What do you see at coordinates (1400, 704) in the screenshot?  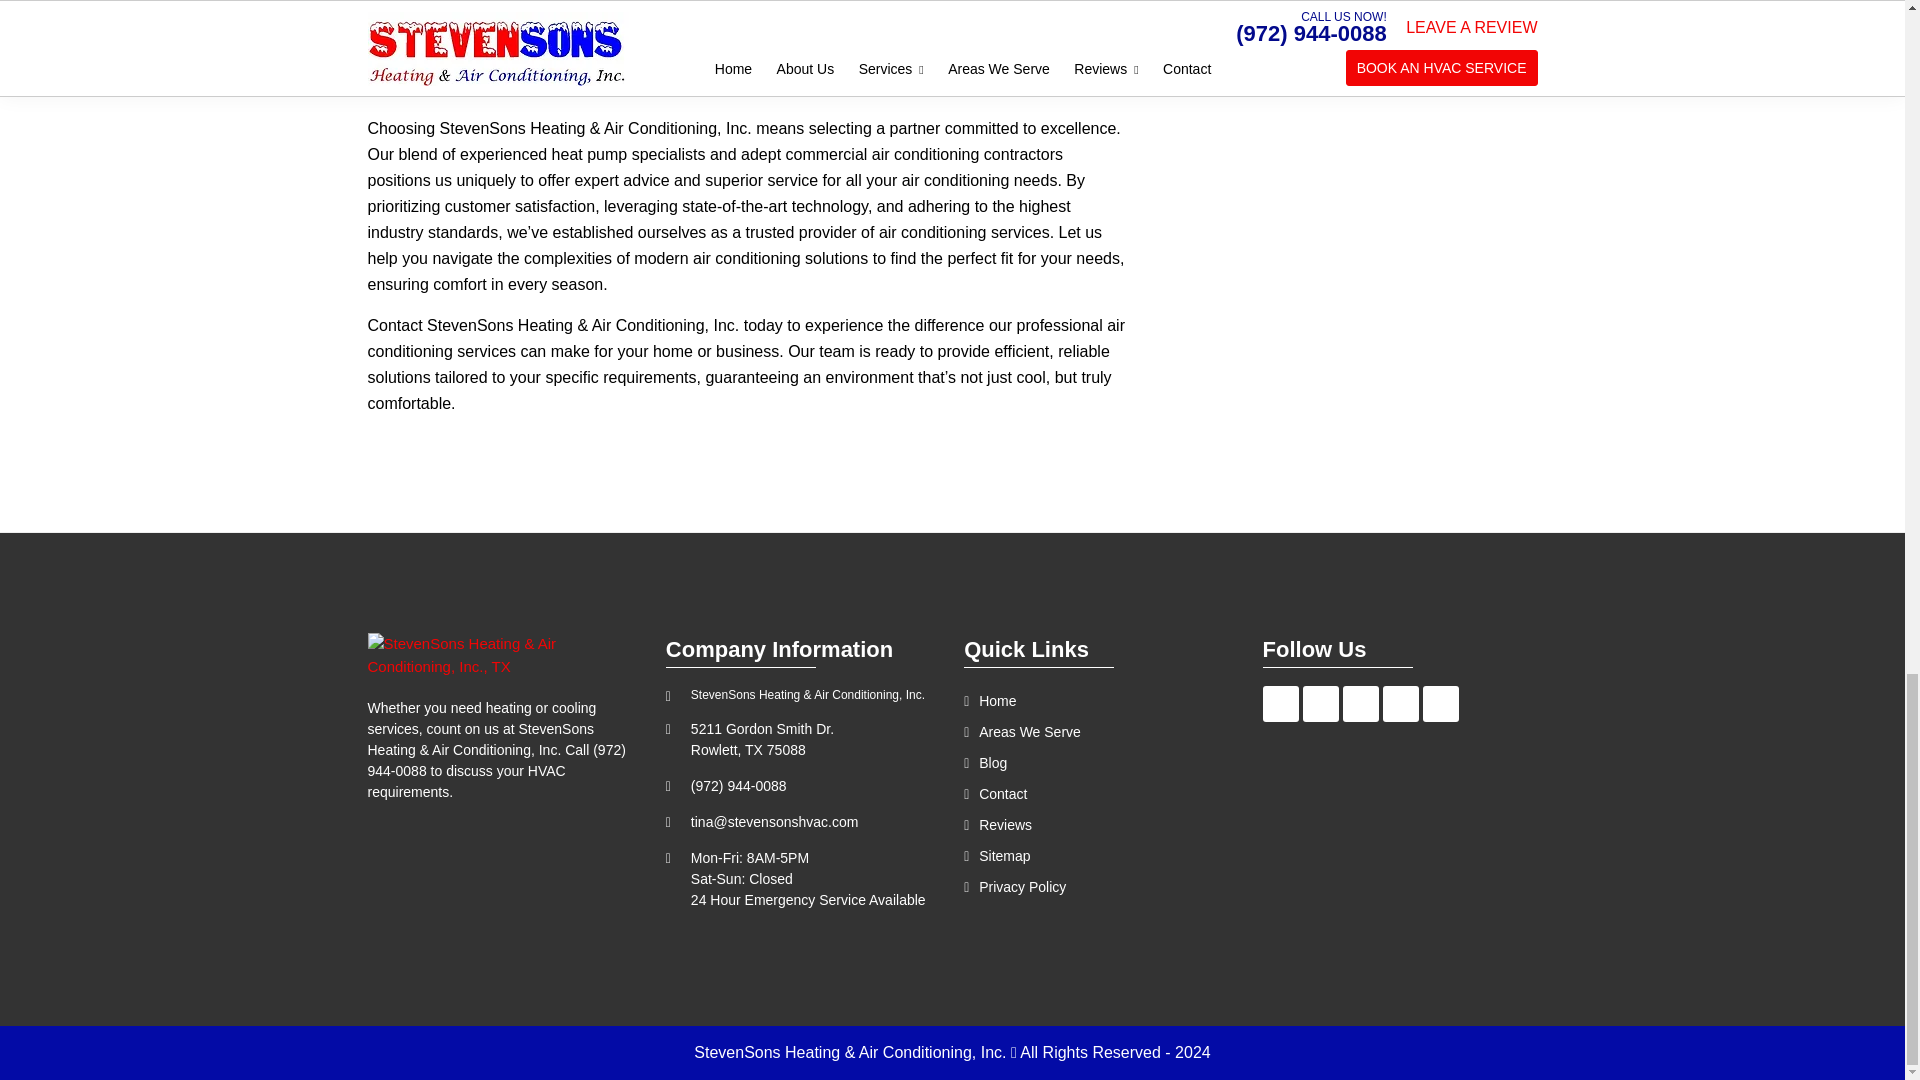 I see `View Our Yelp Profile` at bounding box center [1400, 704].